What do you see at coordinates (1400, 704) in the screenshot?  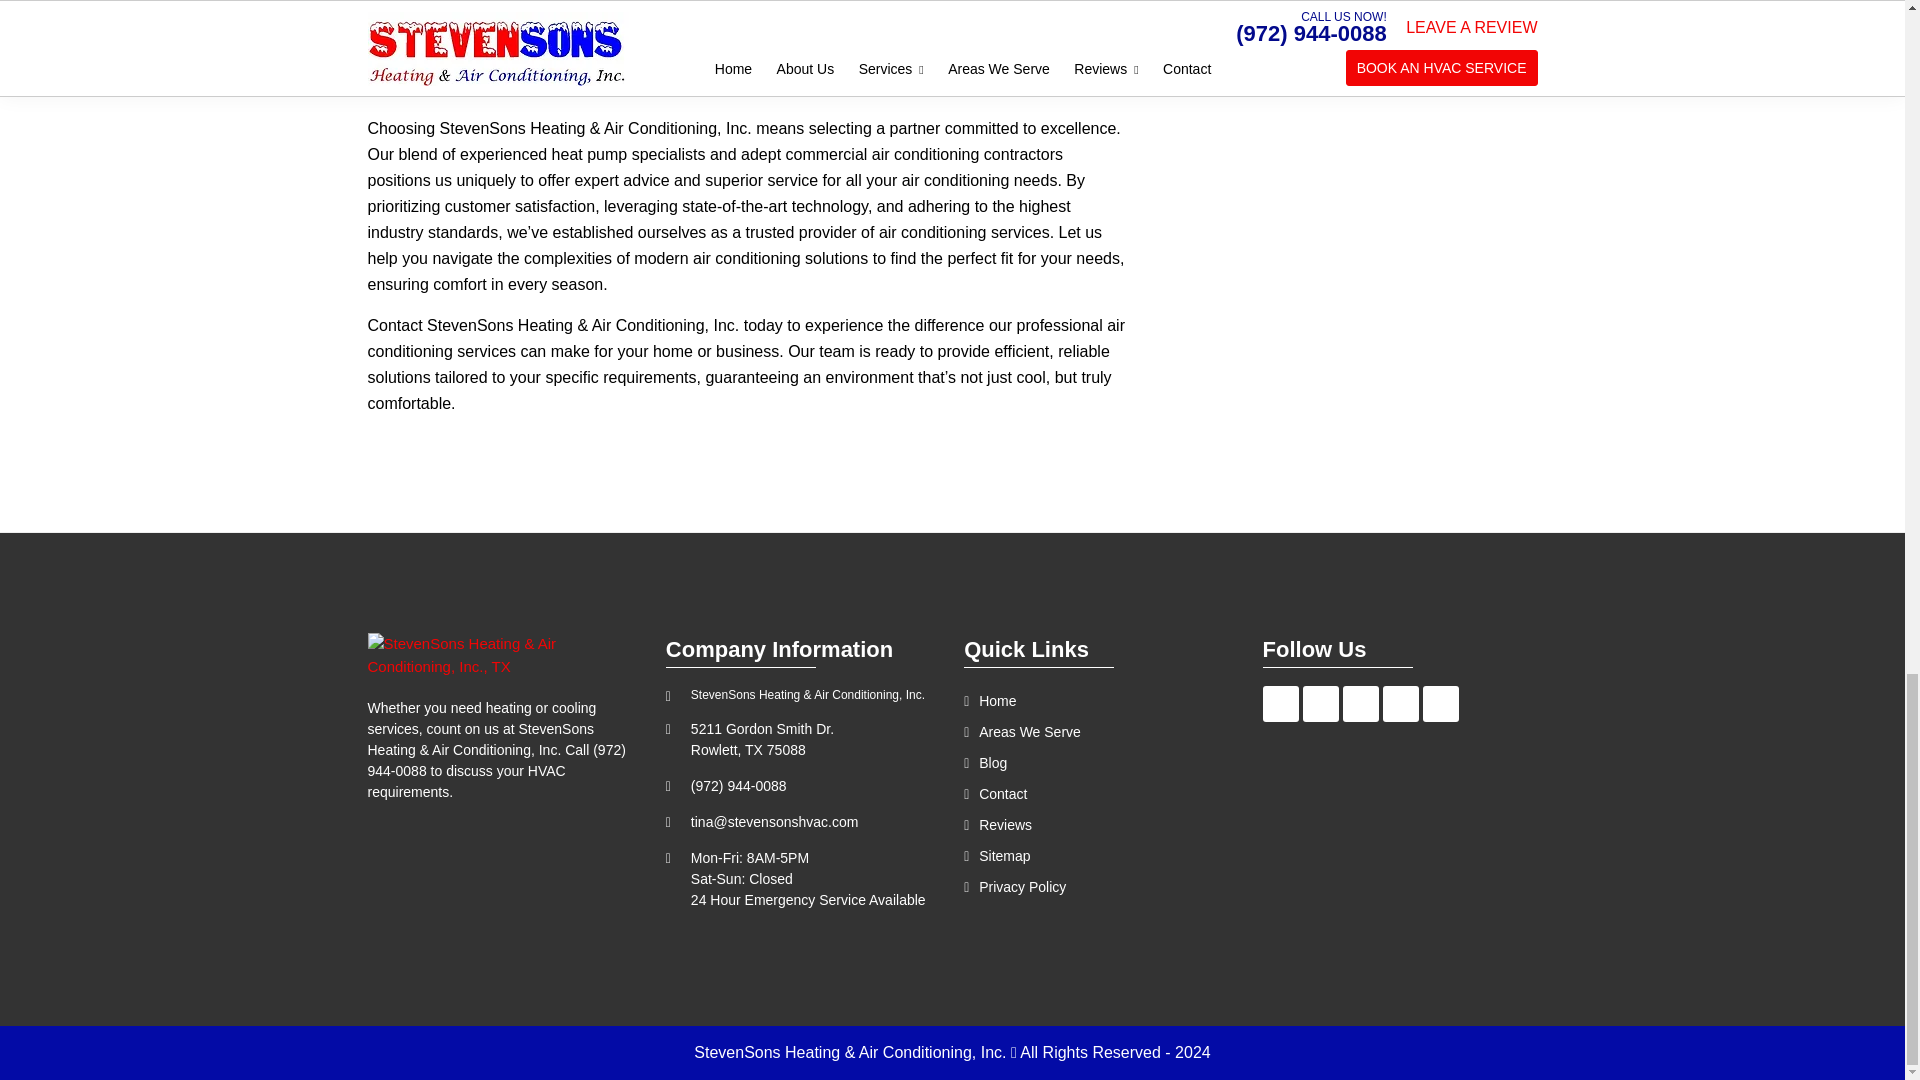 I see `View Our Yelp Profile` at bounding box center [1400, 704].